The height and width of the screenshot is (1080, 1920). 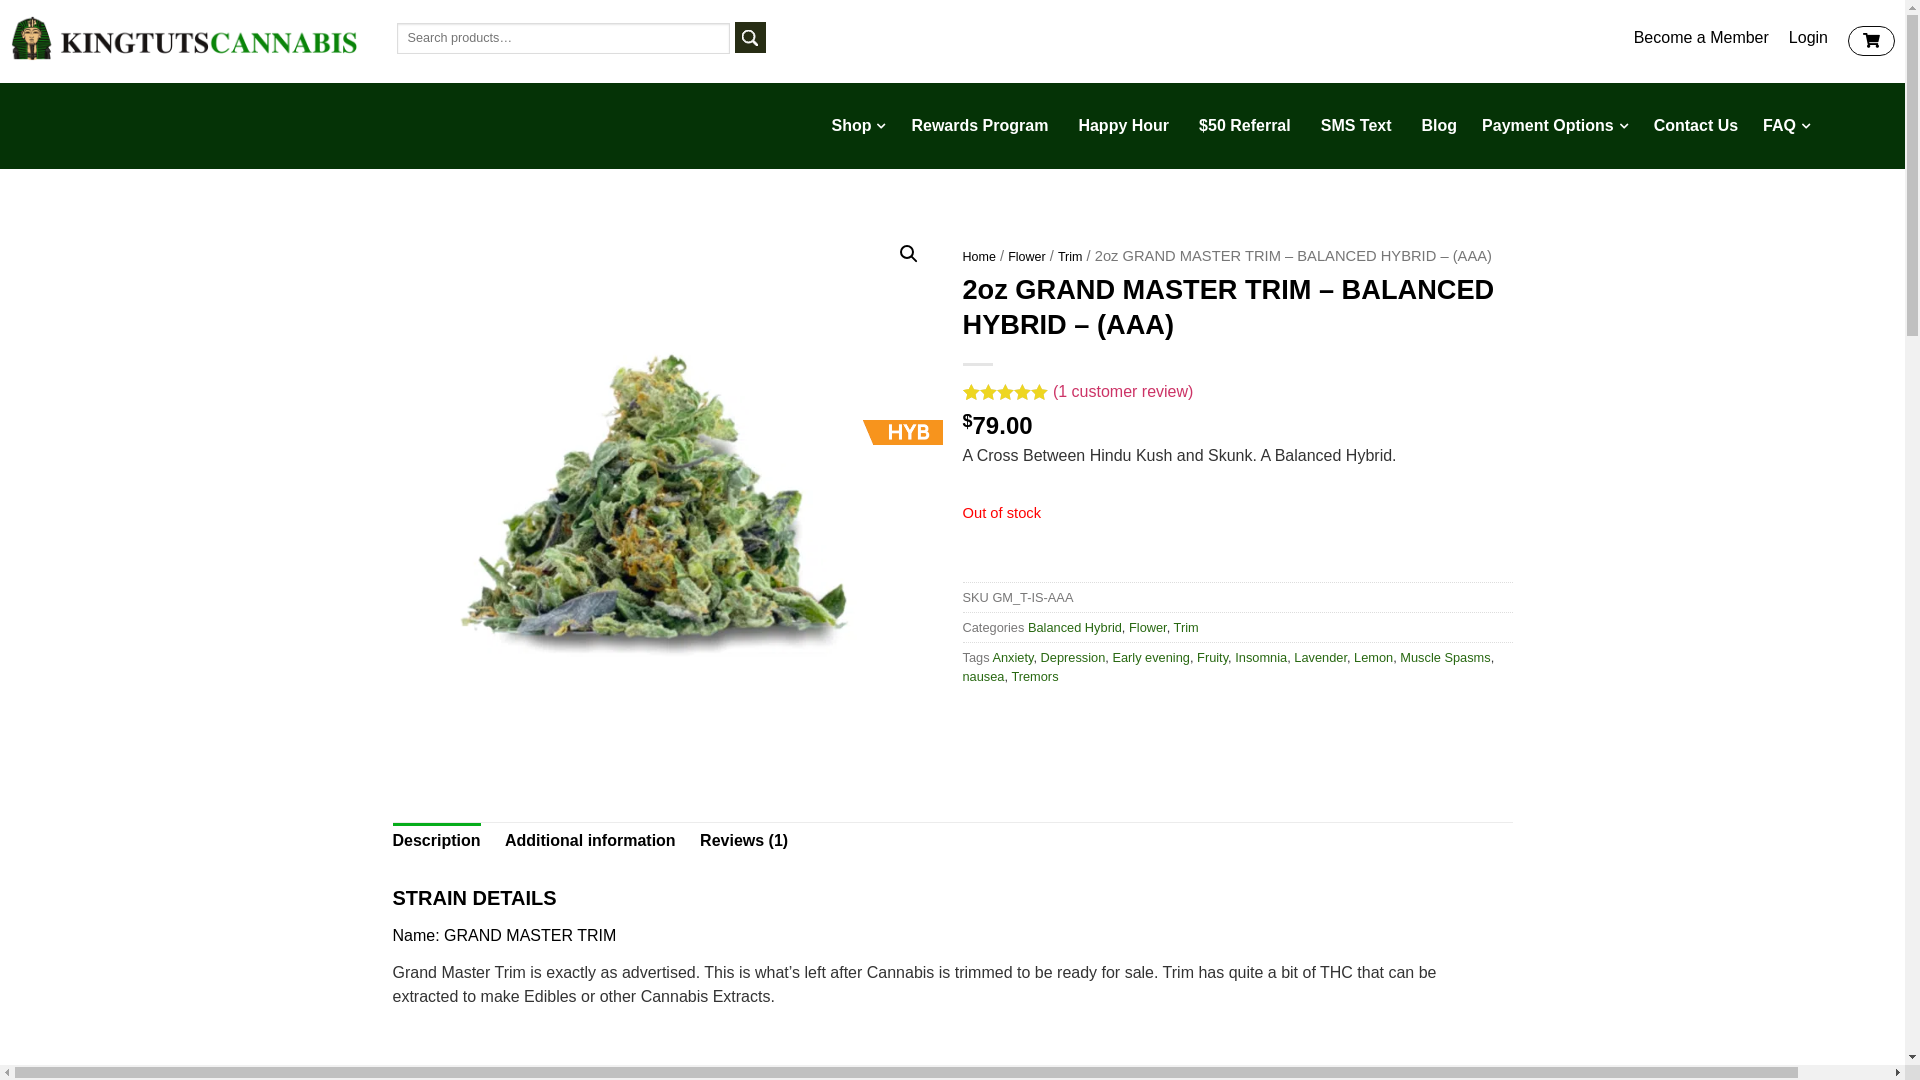 What do you see at coordinates (978, 257) in the screenshot?
I see `Home` at bounding box center [978, 257].